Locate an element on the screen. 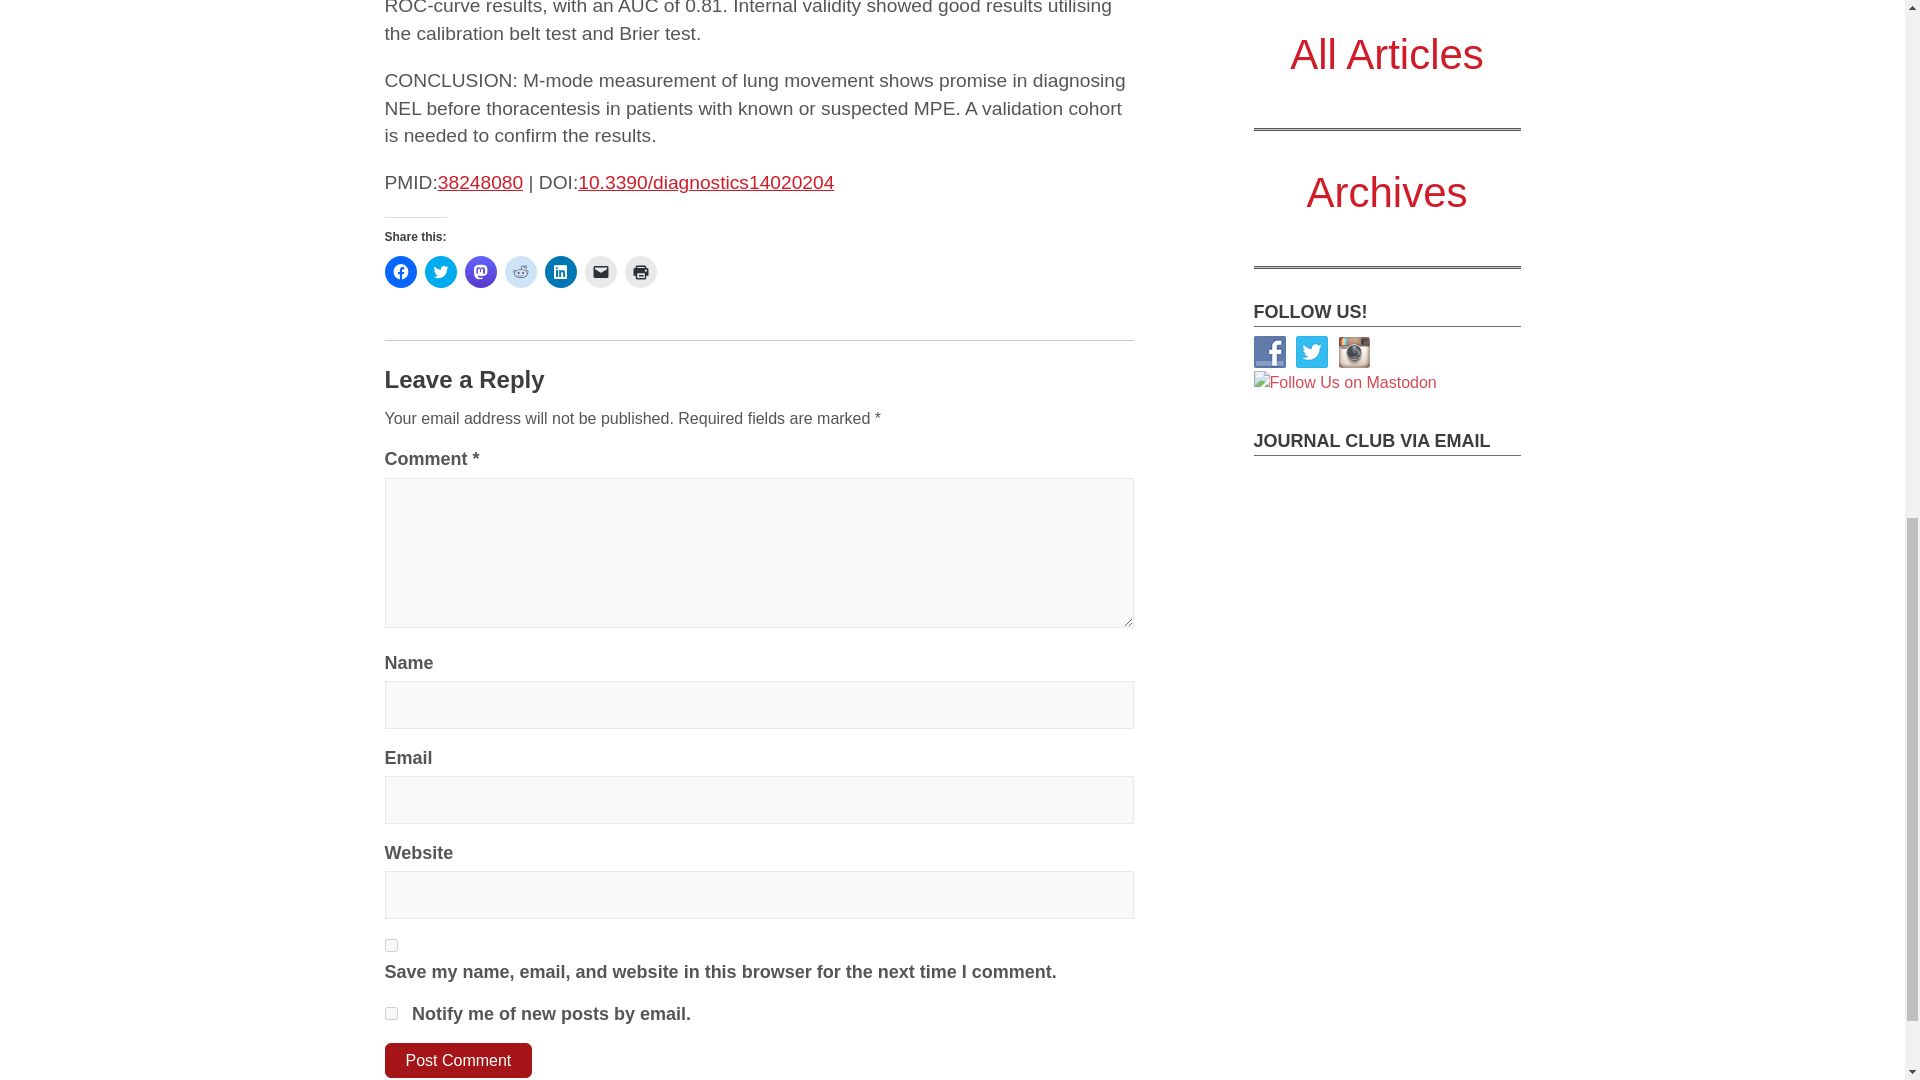  yes is located at coordinates (390, 944).